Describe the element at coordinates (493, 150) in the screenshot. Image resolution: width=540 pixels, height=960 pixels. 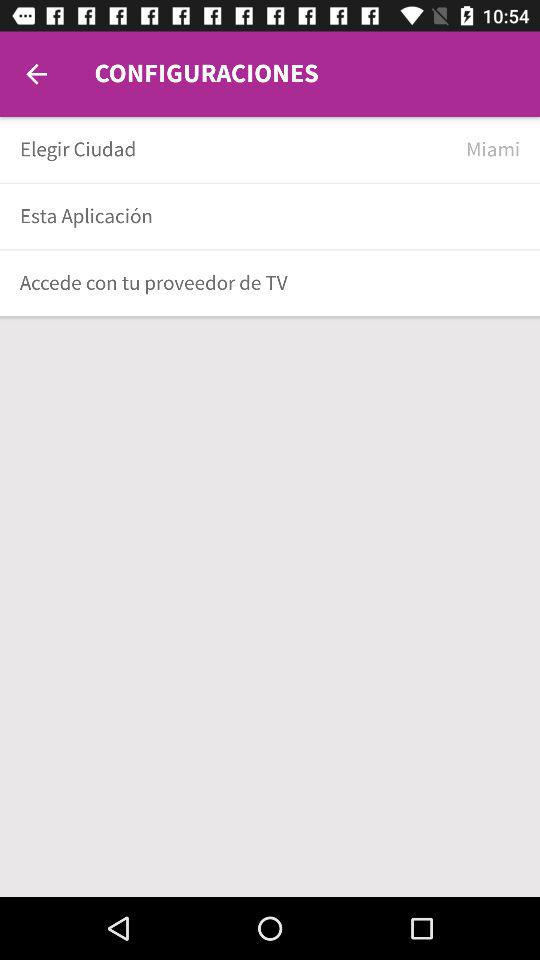
I see `open item to the right of elegir ciudad` at that location.